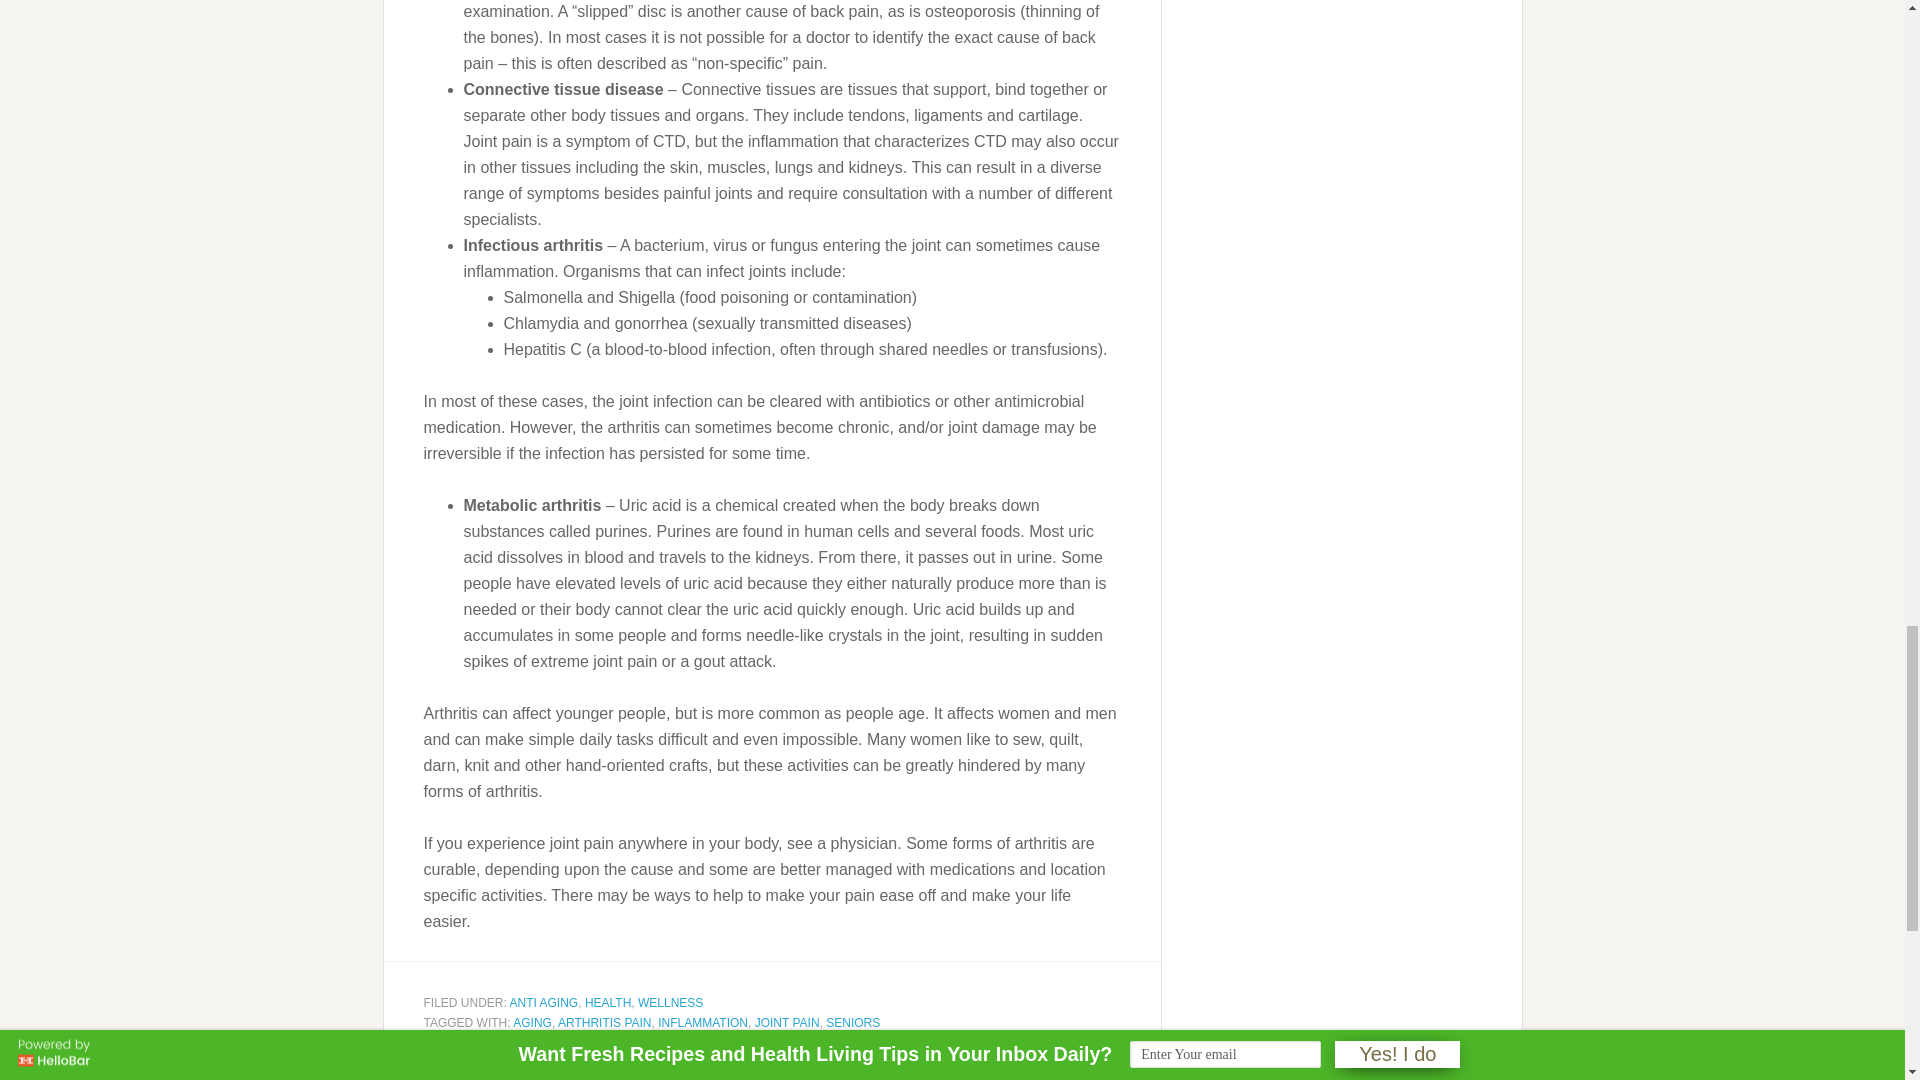 The width and height of the screenshot is (1920, 1080). Describe the element at coordinates (605, 1023) in the screenshot. I see `ARTHRITIS PAIN` at that location.